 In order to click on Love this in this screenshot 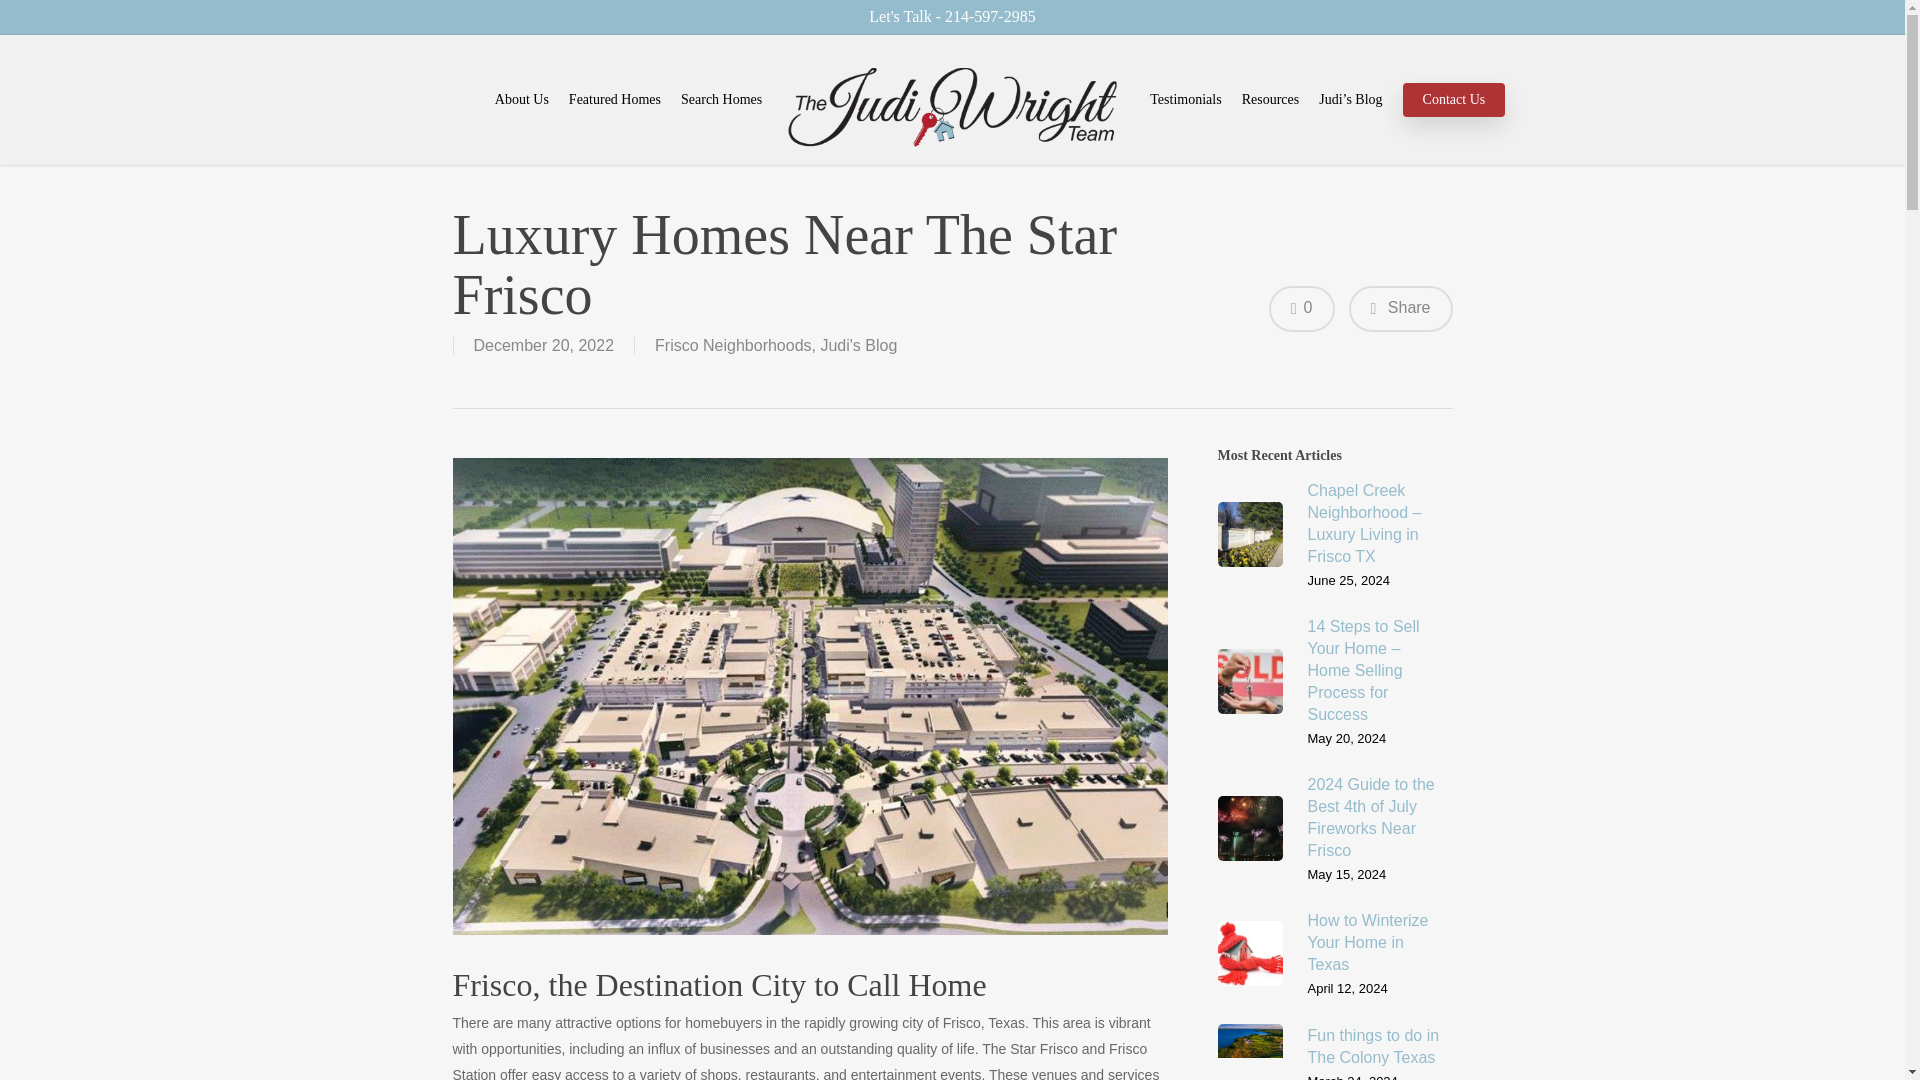, I will do `click(1302, 308)`.